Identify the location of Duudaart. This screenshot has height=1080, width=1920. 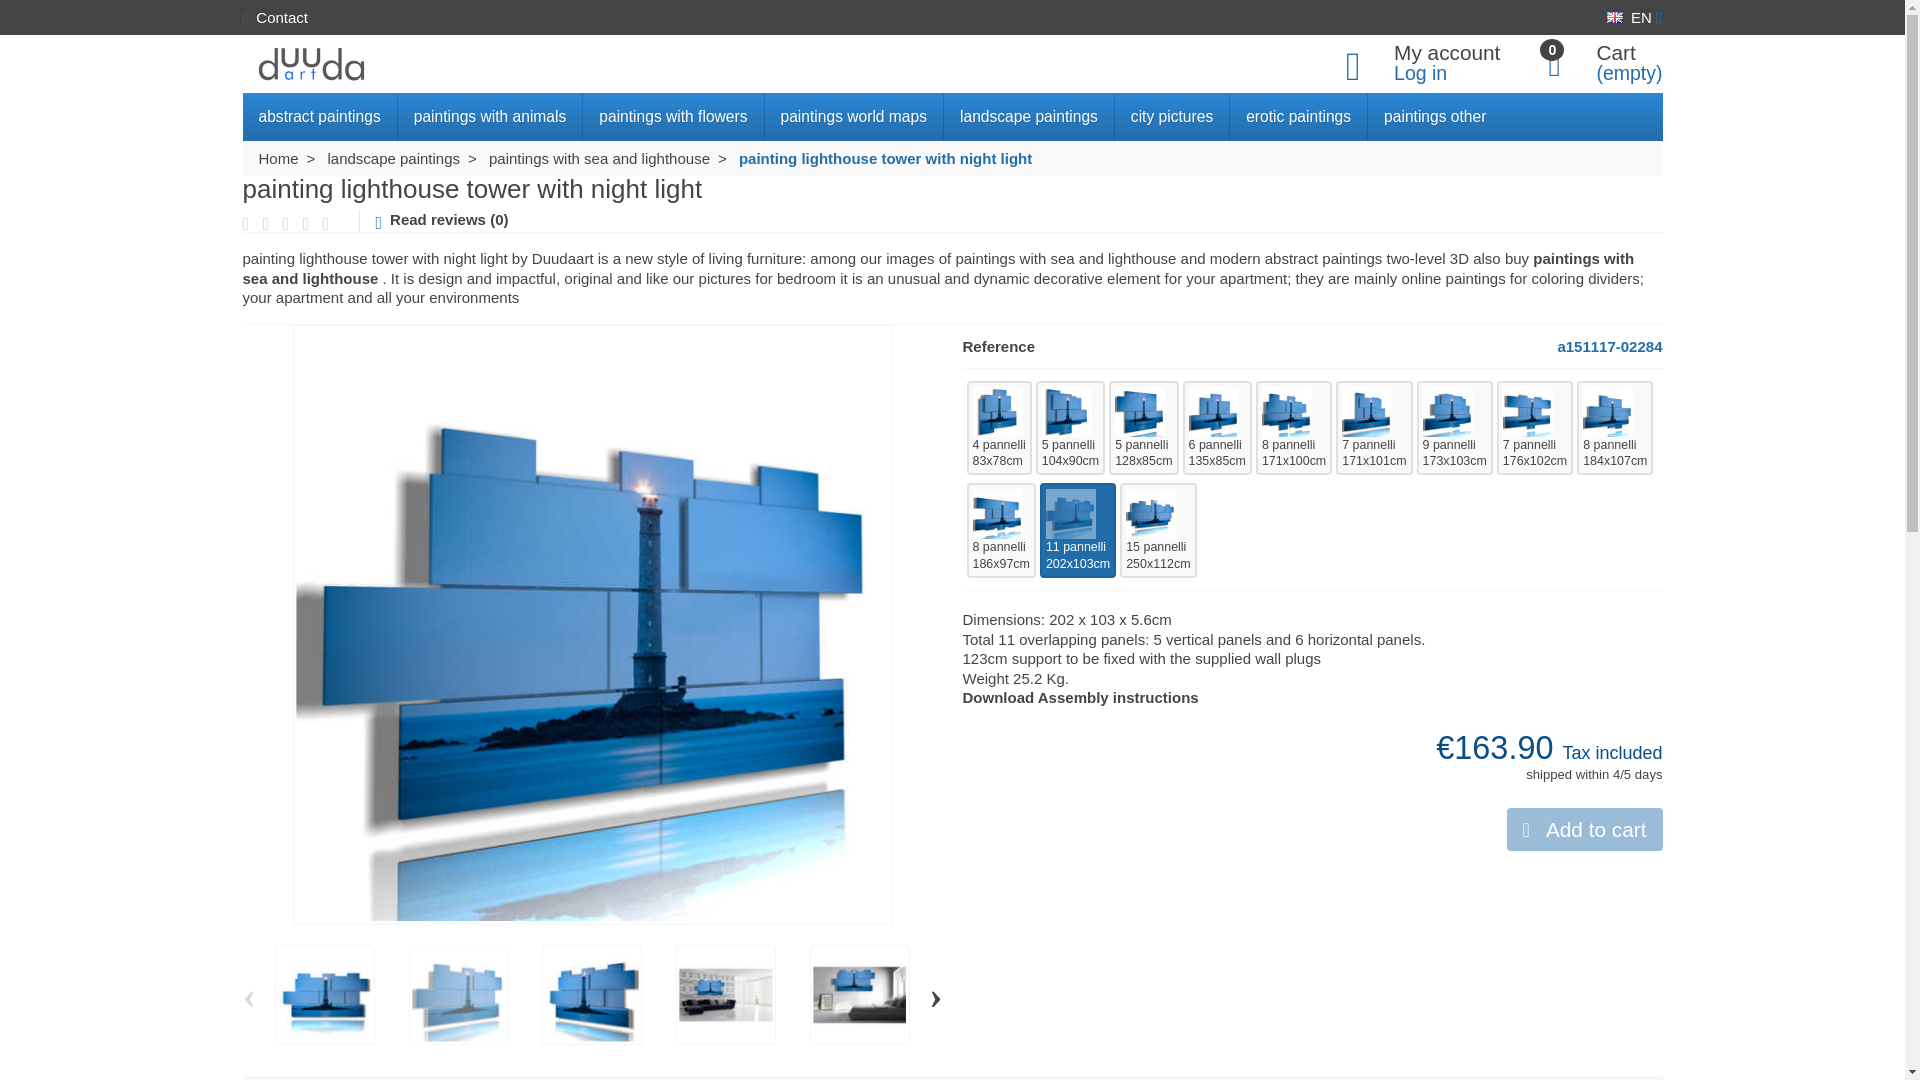
(312, 64).